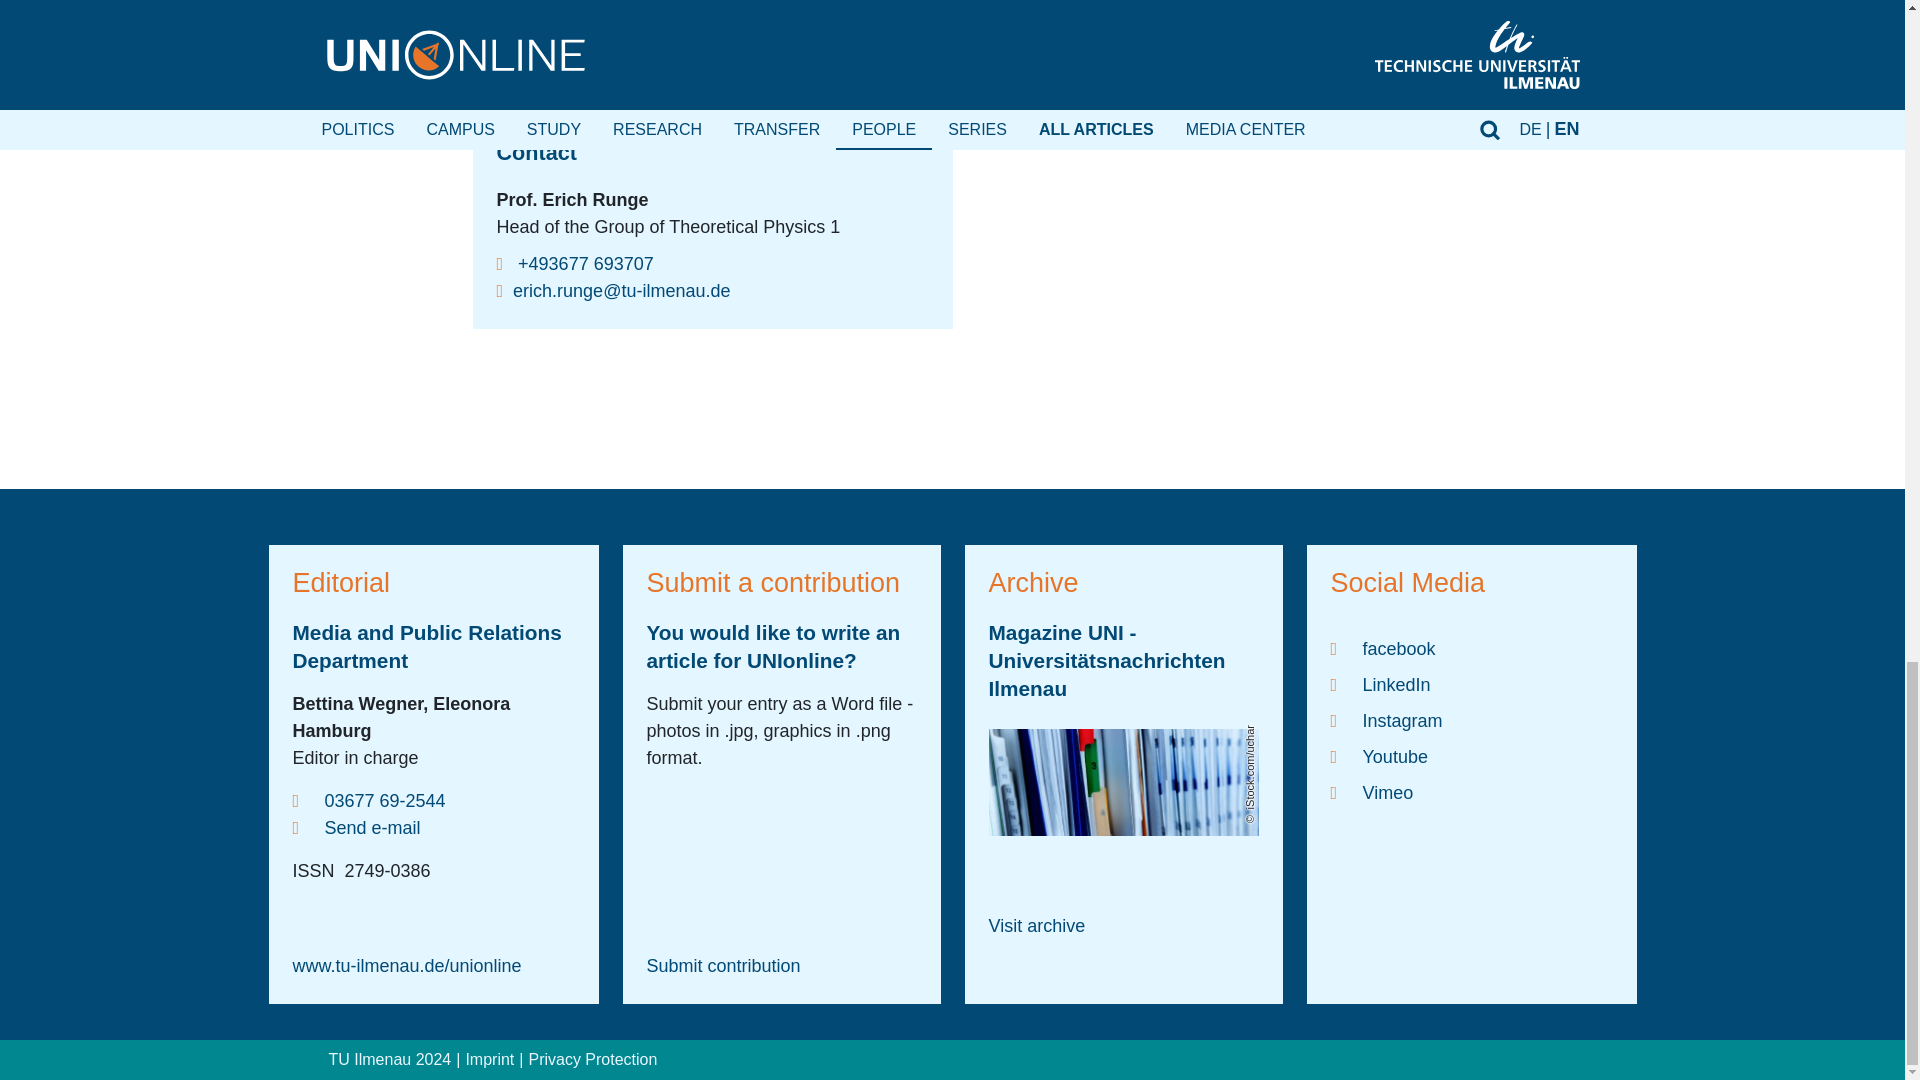 This screenshot has width=1920, height=1080. What do you see at coordinates (722, 966) in the screenshot?
I see `Submt articles` at bounding box center [722, 966].